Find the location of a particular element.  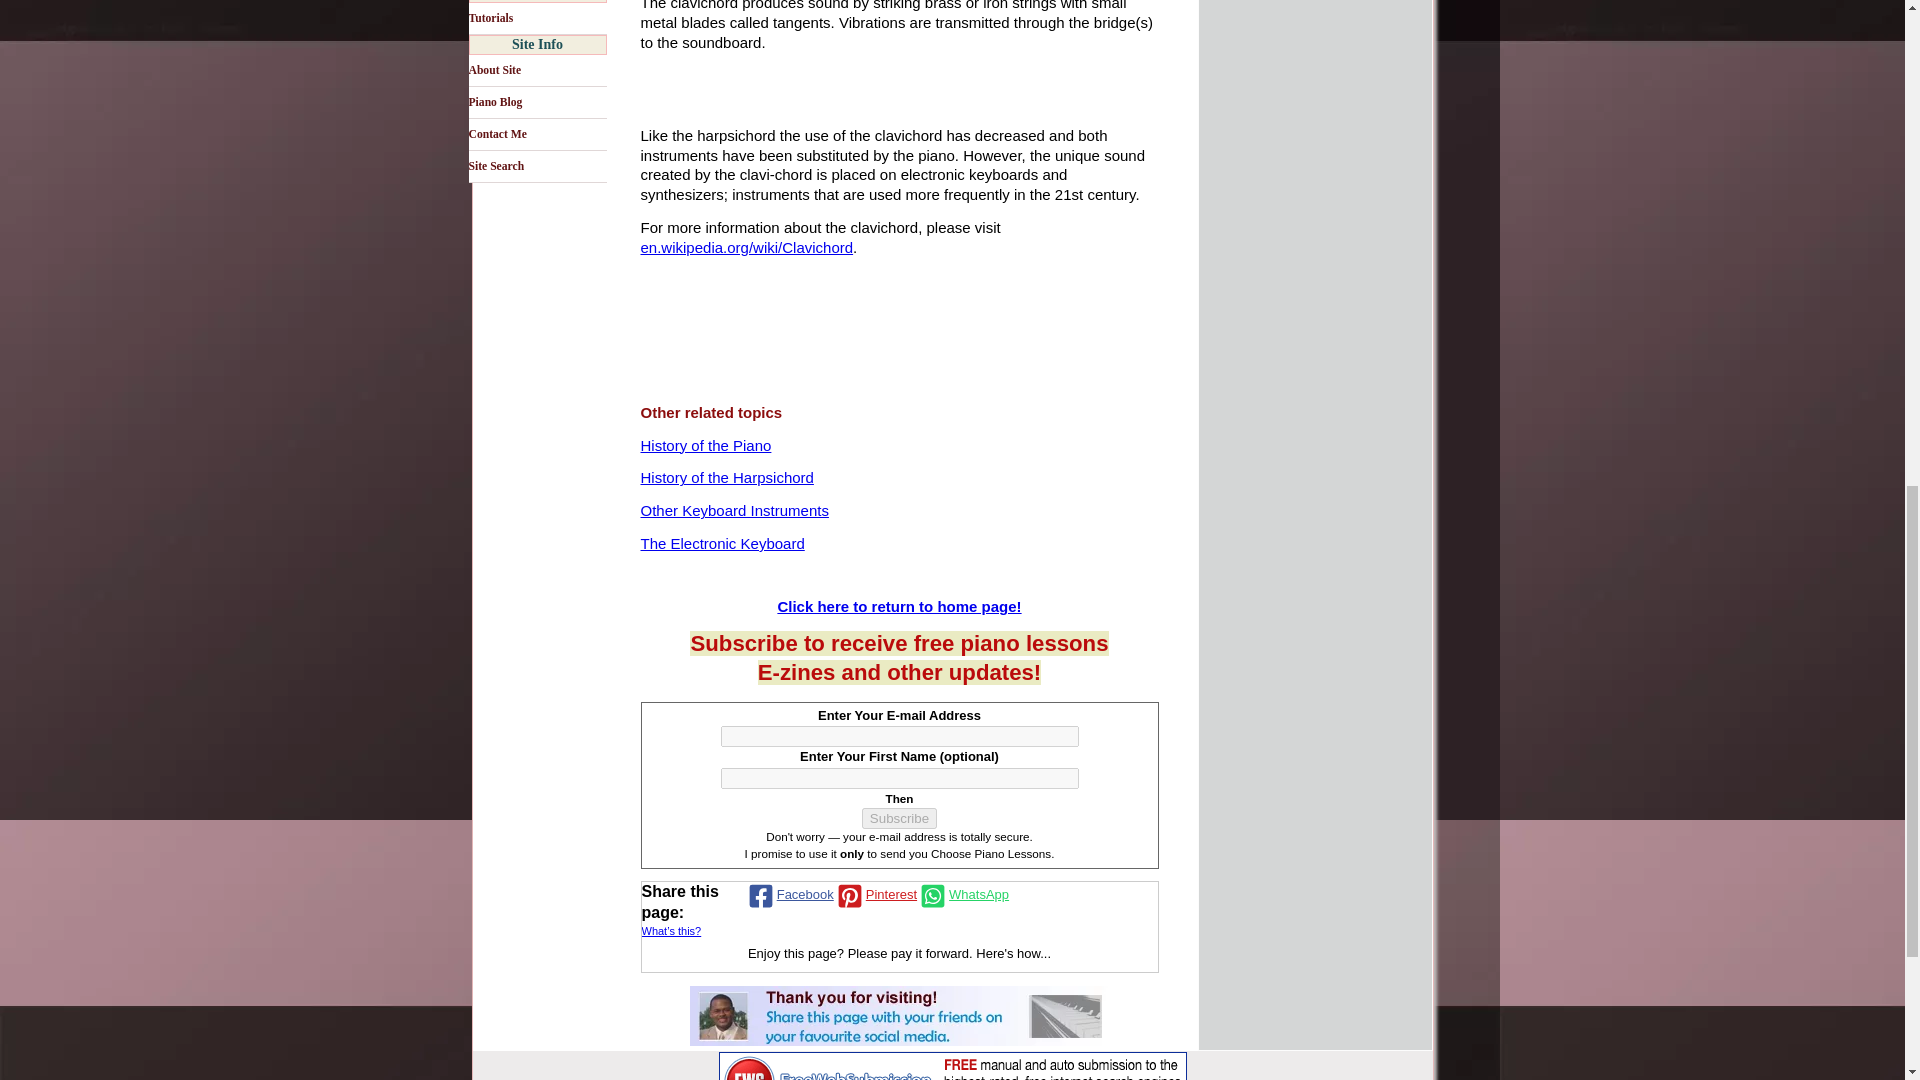

Tutorials is located at coordinates (537, 18).